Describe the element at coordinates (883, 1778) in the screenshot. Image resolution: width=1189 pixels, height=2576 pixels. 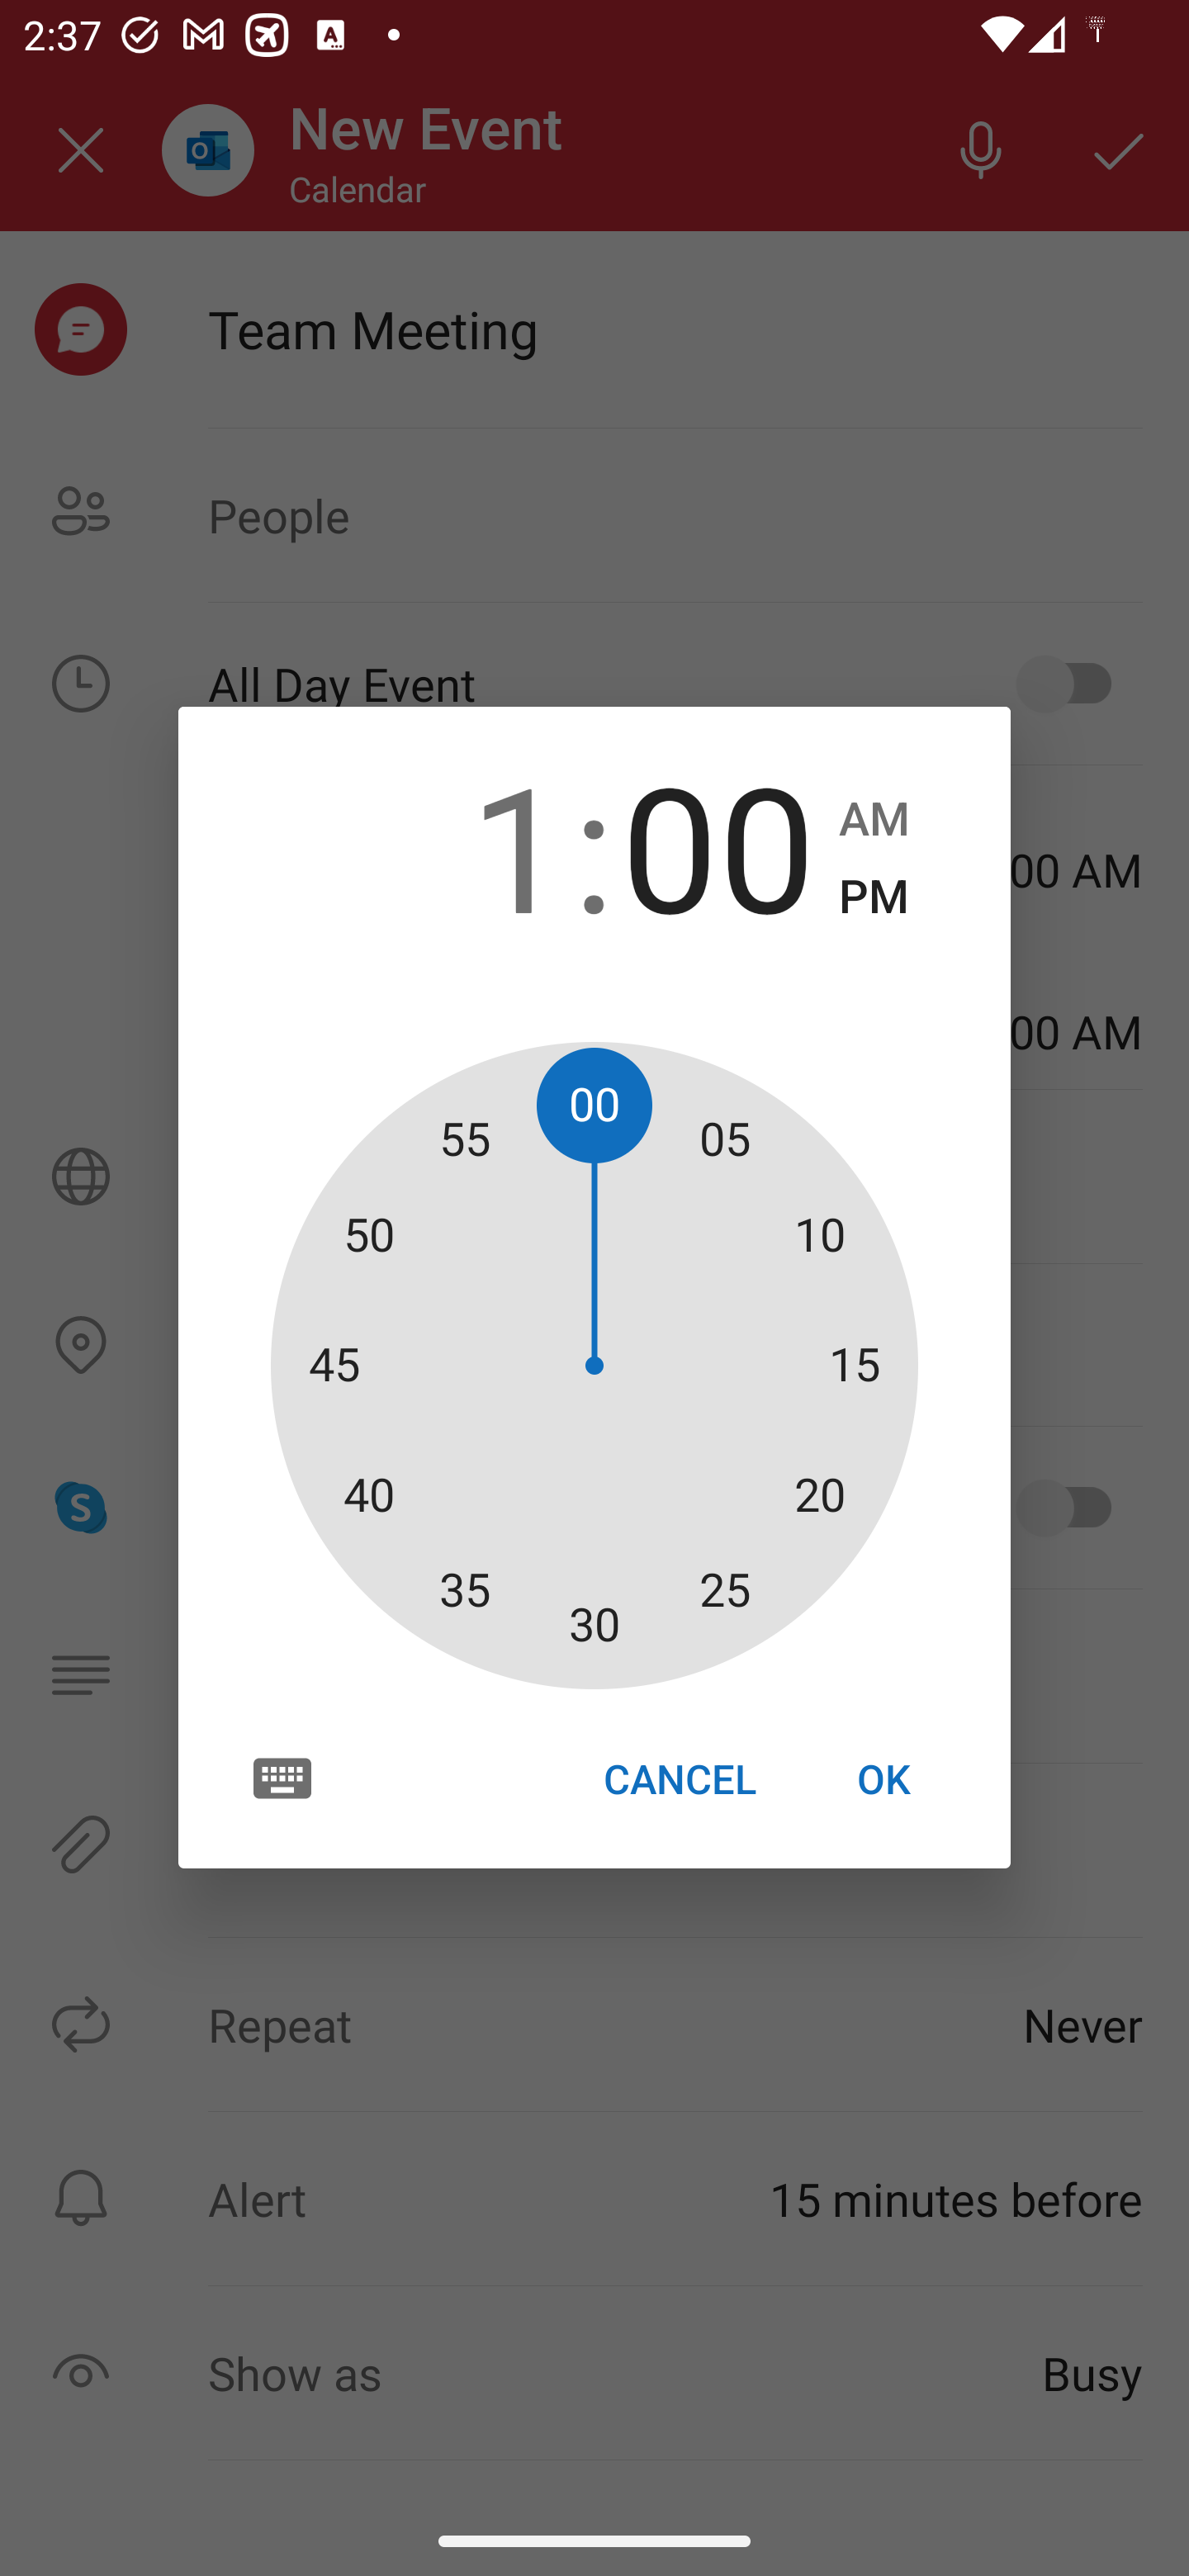
I see `OK` at that location.